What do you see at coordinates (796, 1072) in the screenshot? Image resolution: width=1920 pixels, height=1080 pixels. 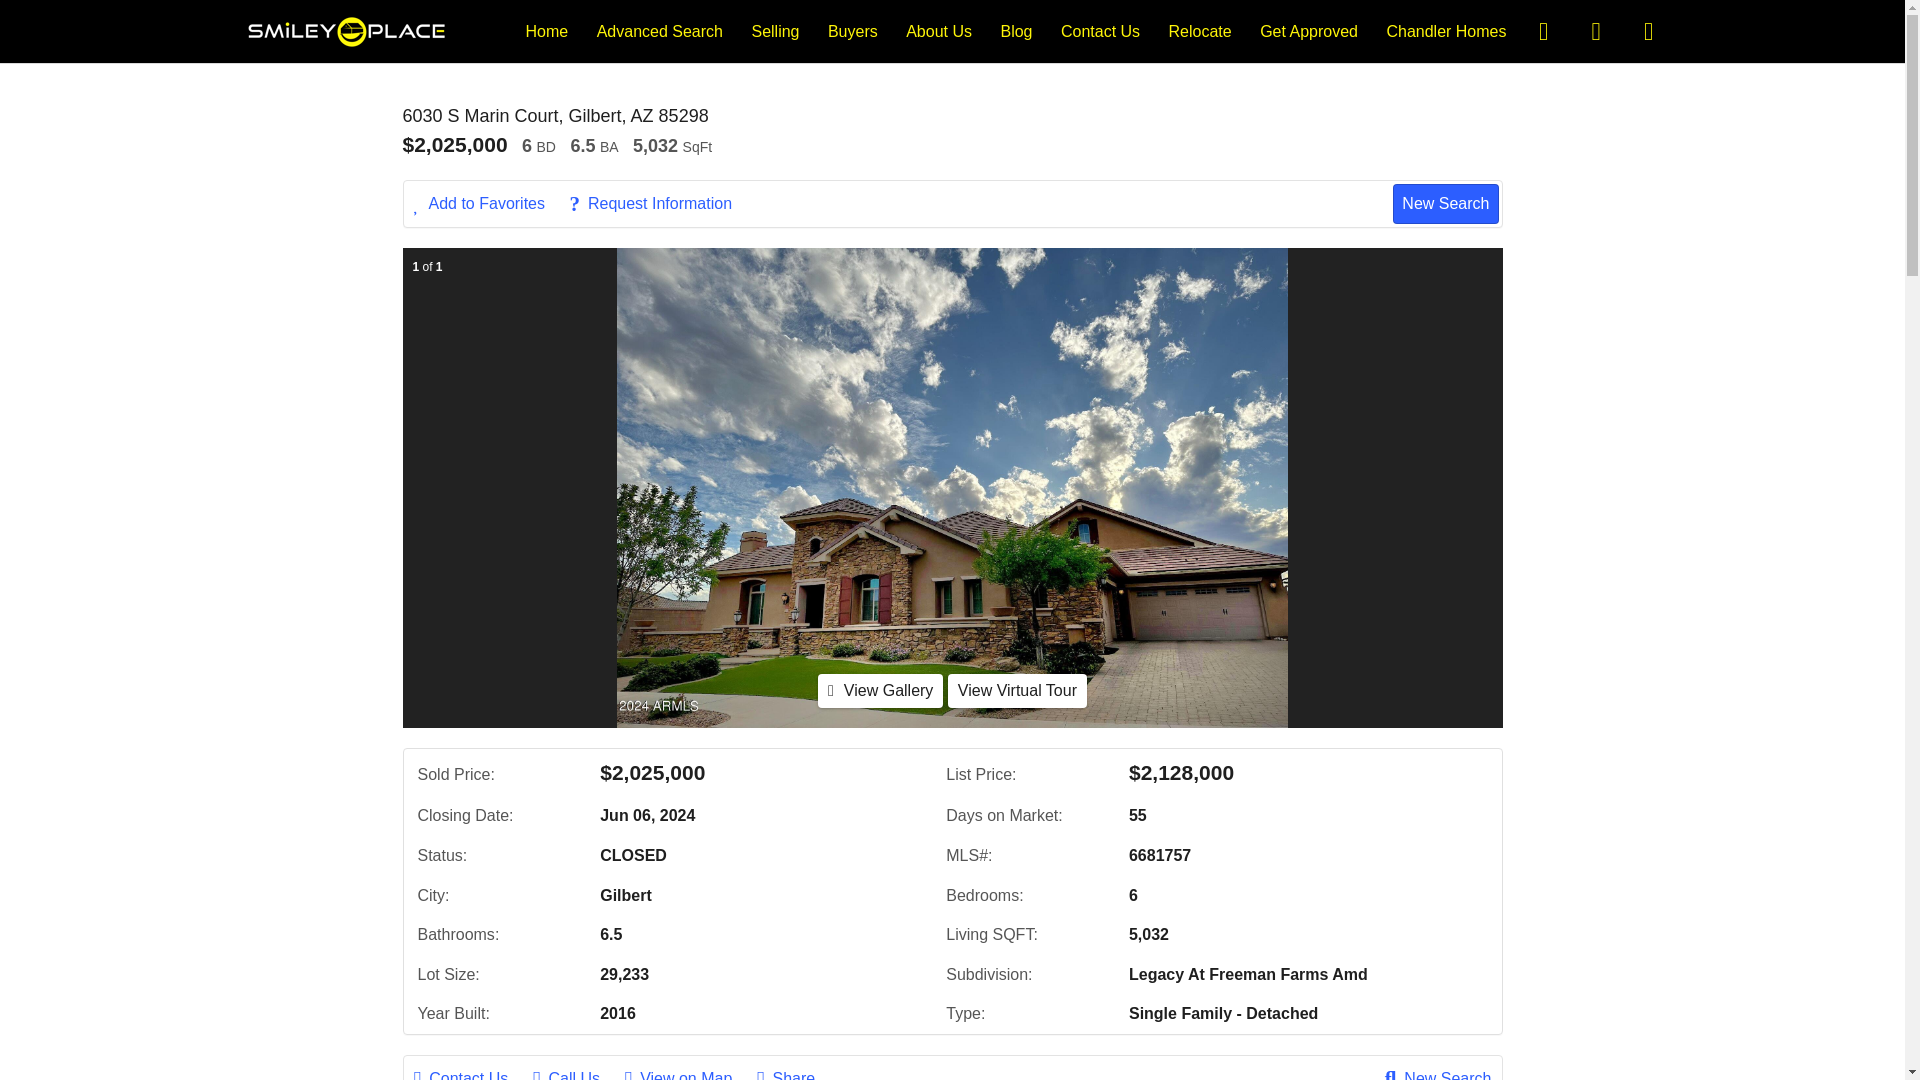 I see `Share` at bounding box center [796, 1072].